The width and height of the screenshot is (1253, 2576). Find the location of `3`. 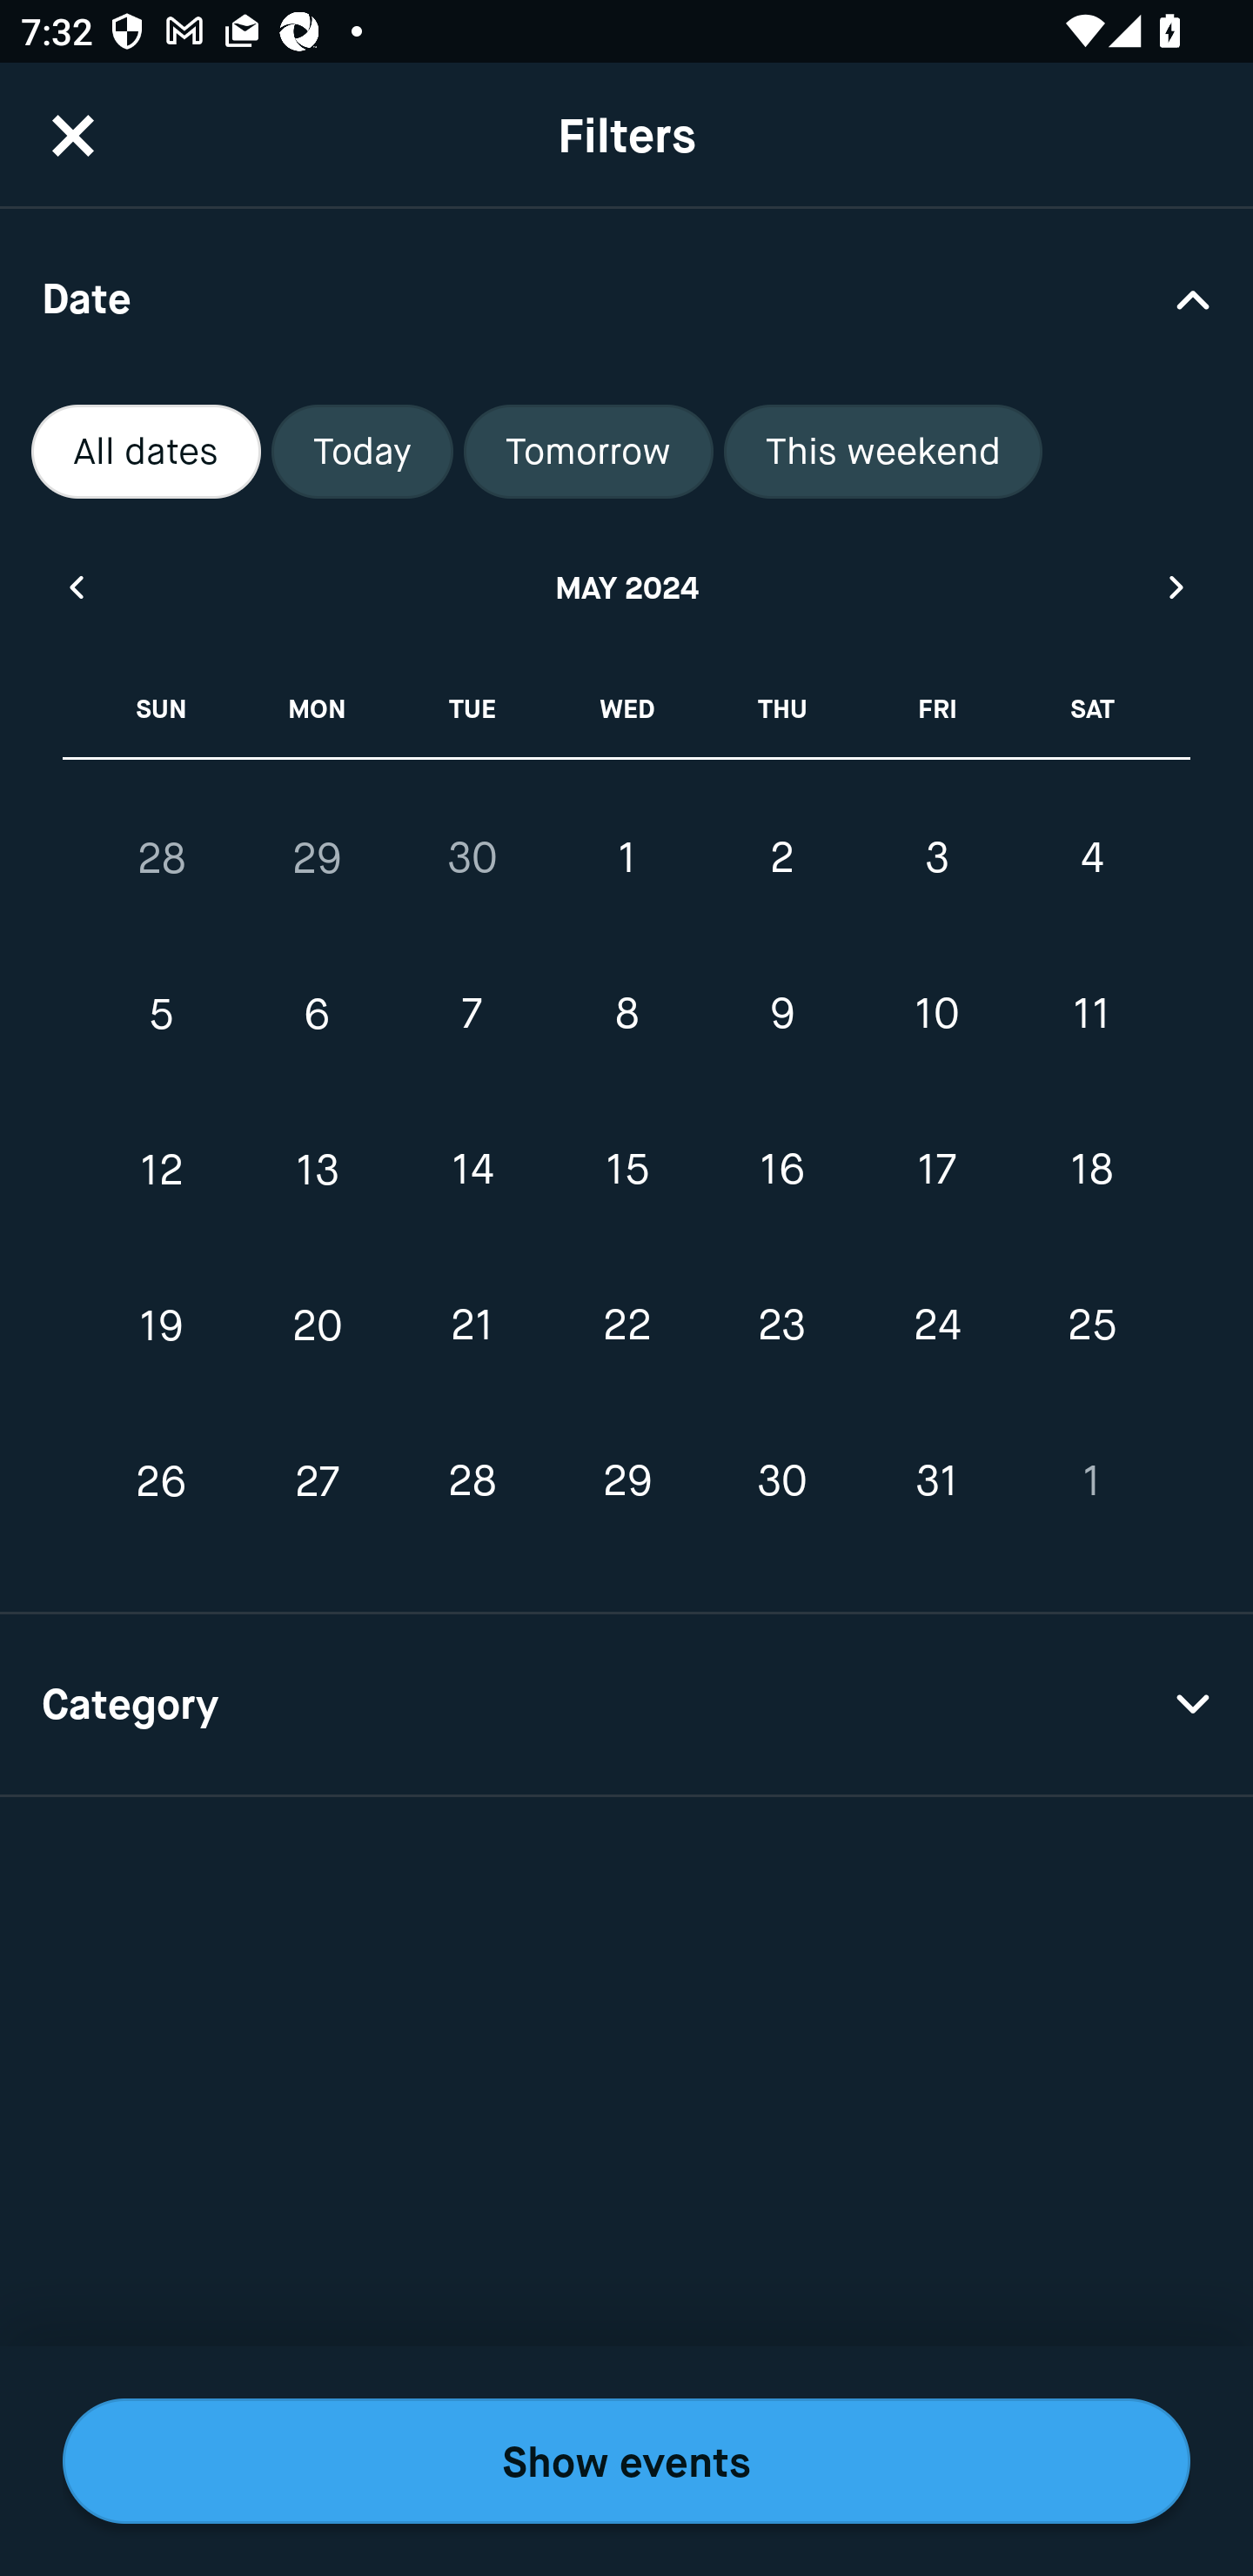

3 is located at coordinates (936, 857).